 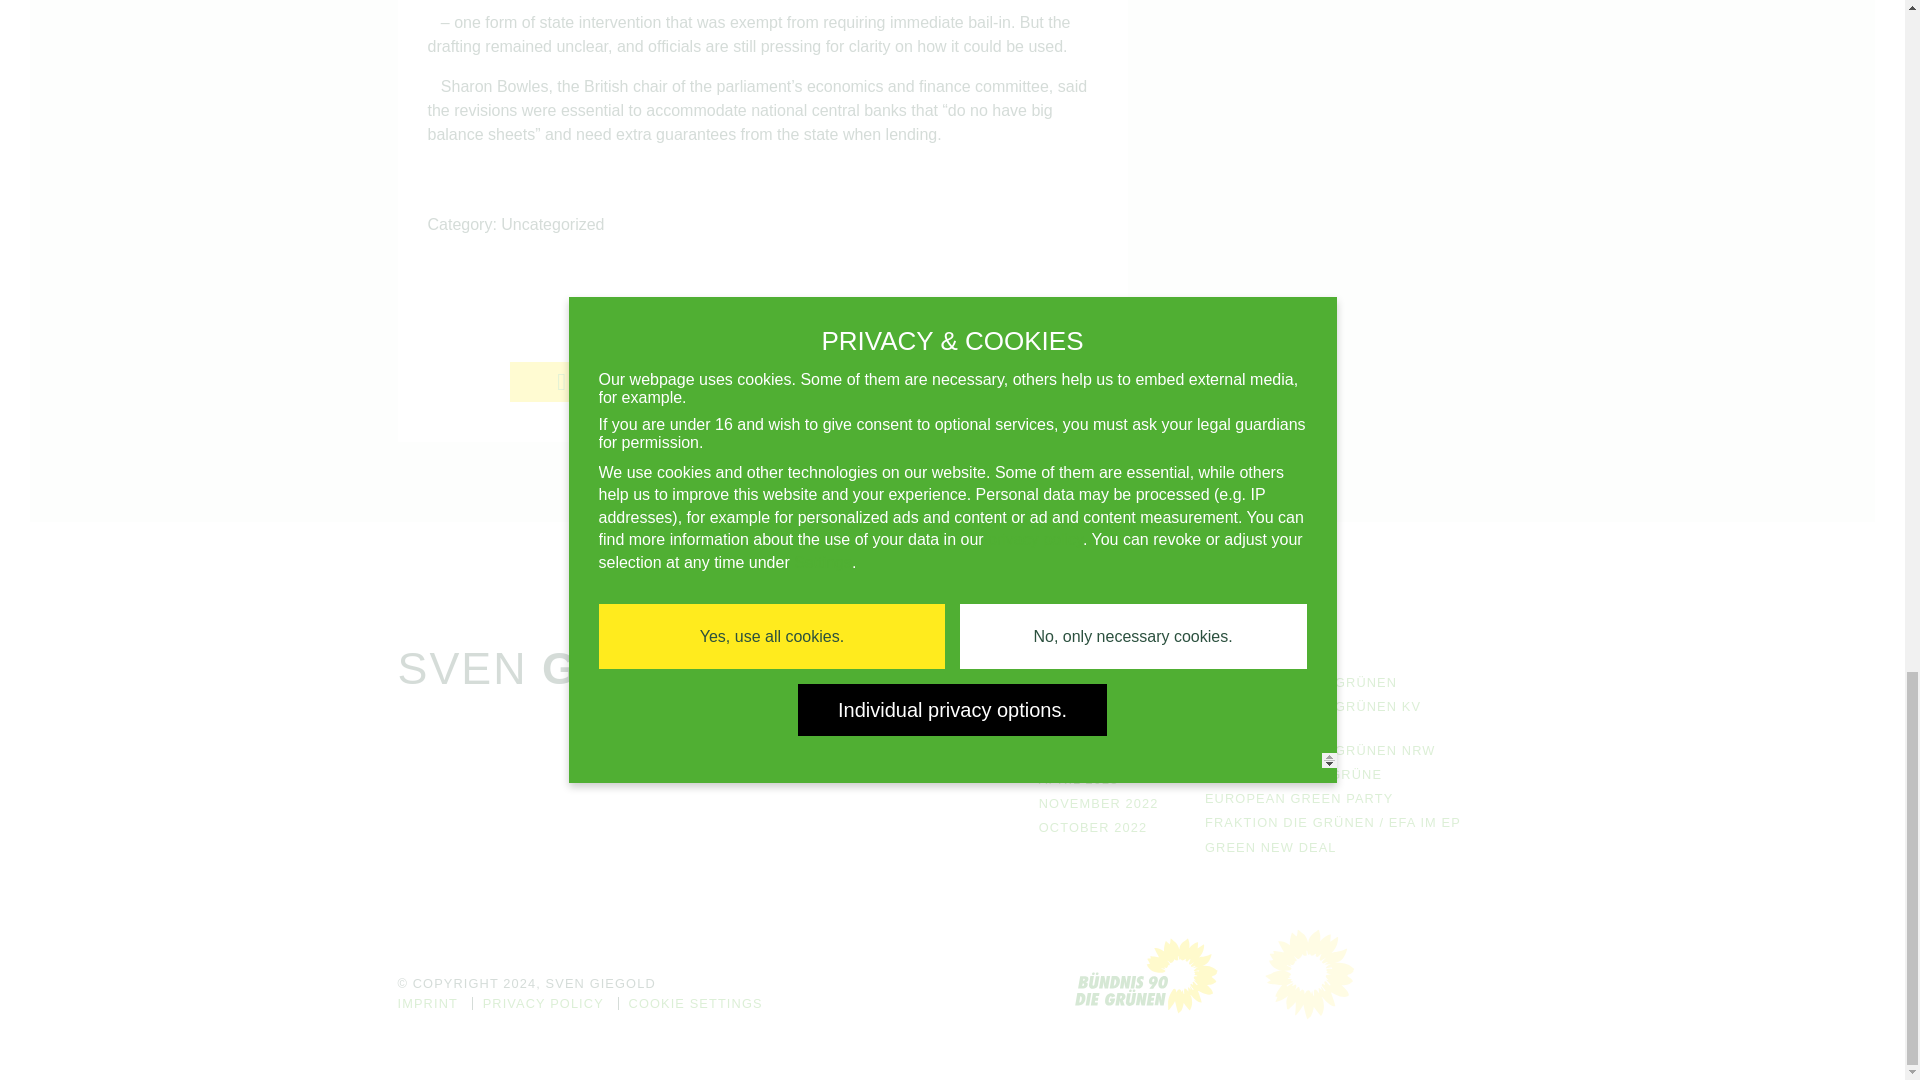 I want to click on MY TOPICS, so click(x=912, y=730).